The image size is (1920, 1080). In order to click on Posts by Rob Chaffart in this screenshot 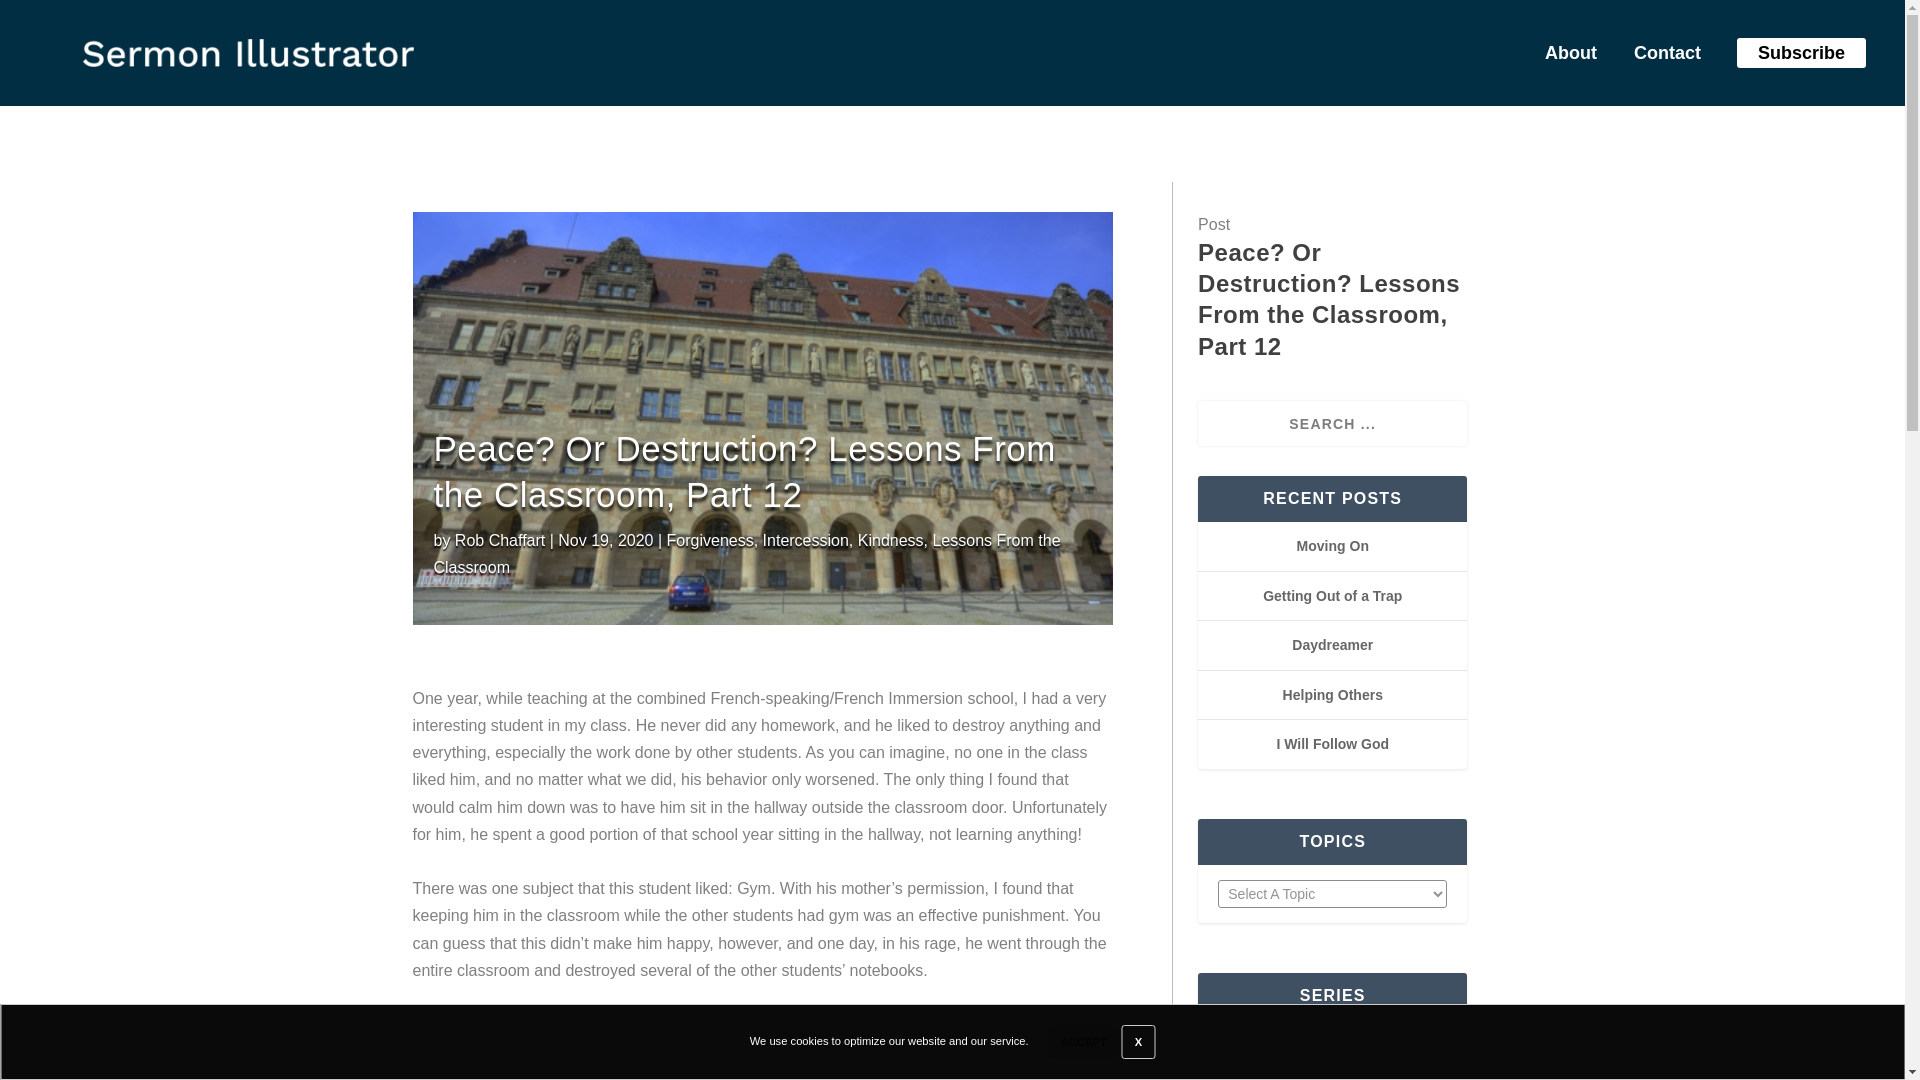, I will do `click(500, 540)`.